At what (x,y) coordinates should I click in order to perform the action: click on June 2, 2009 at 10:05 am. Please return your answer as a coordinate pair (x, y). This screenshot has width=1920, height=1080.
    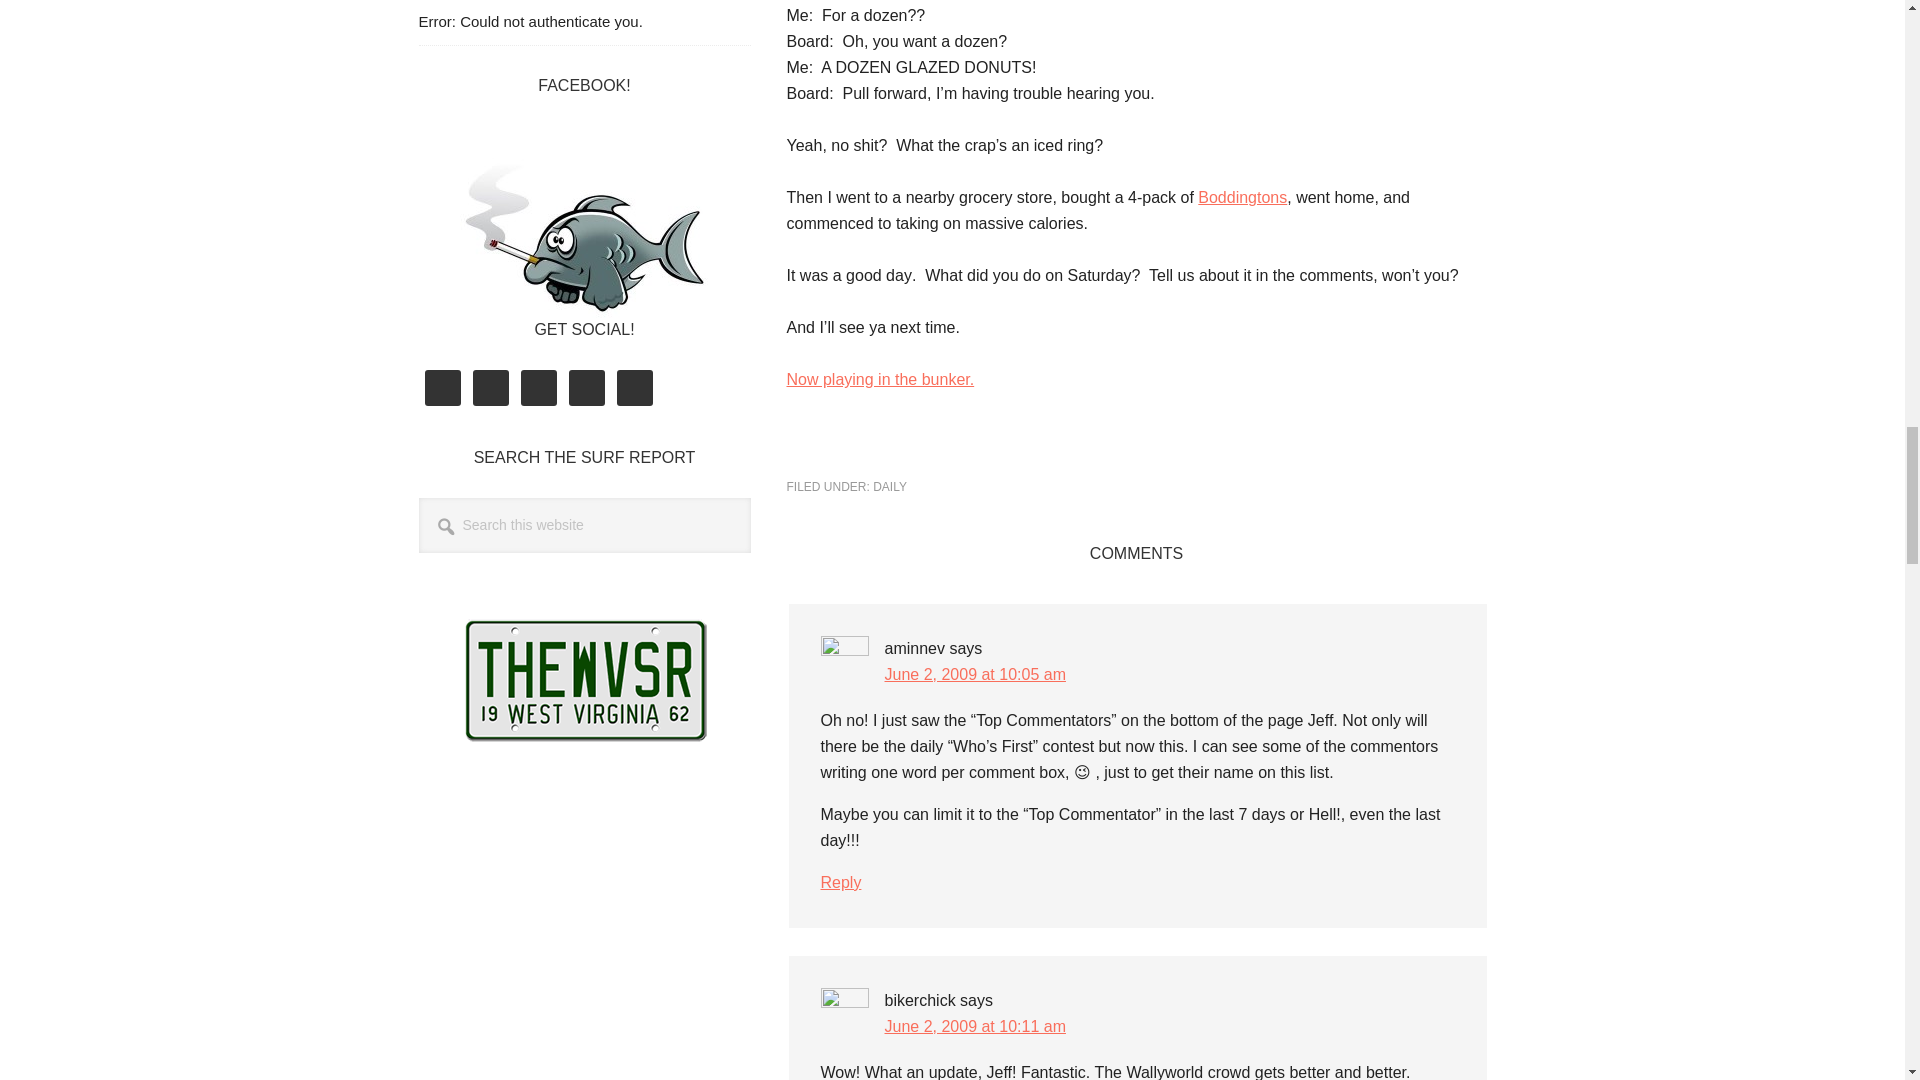
    Looking at the image, I should click on (974, 674).